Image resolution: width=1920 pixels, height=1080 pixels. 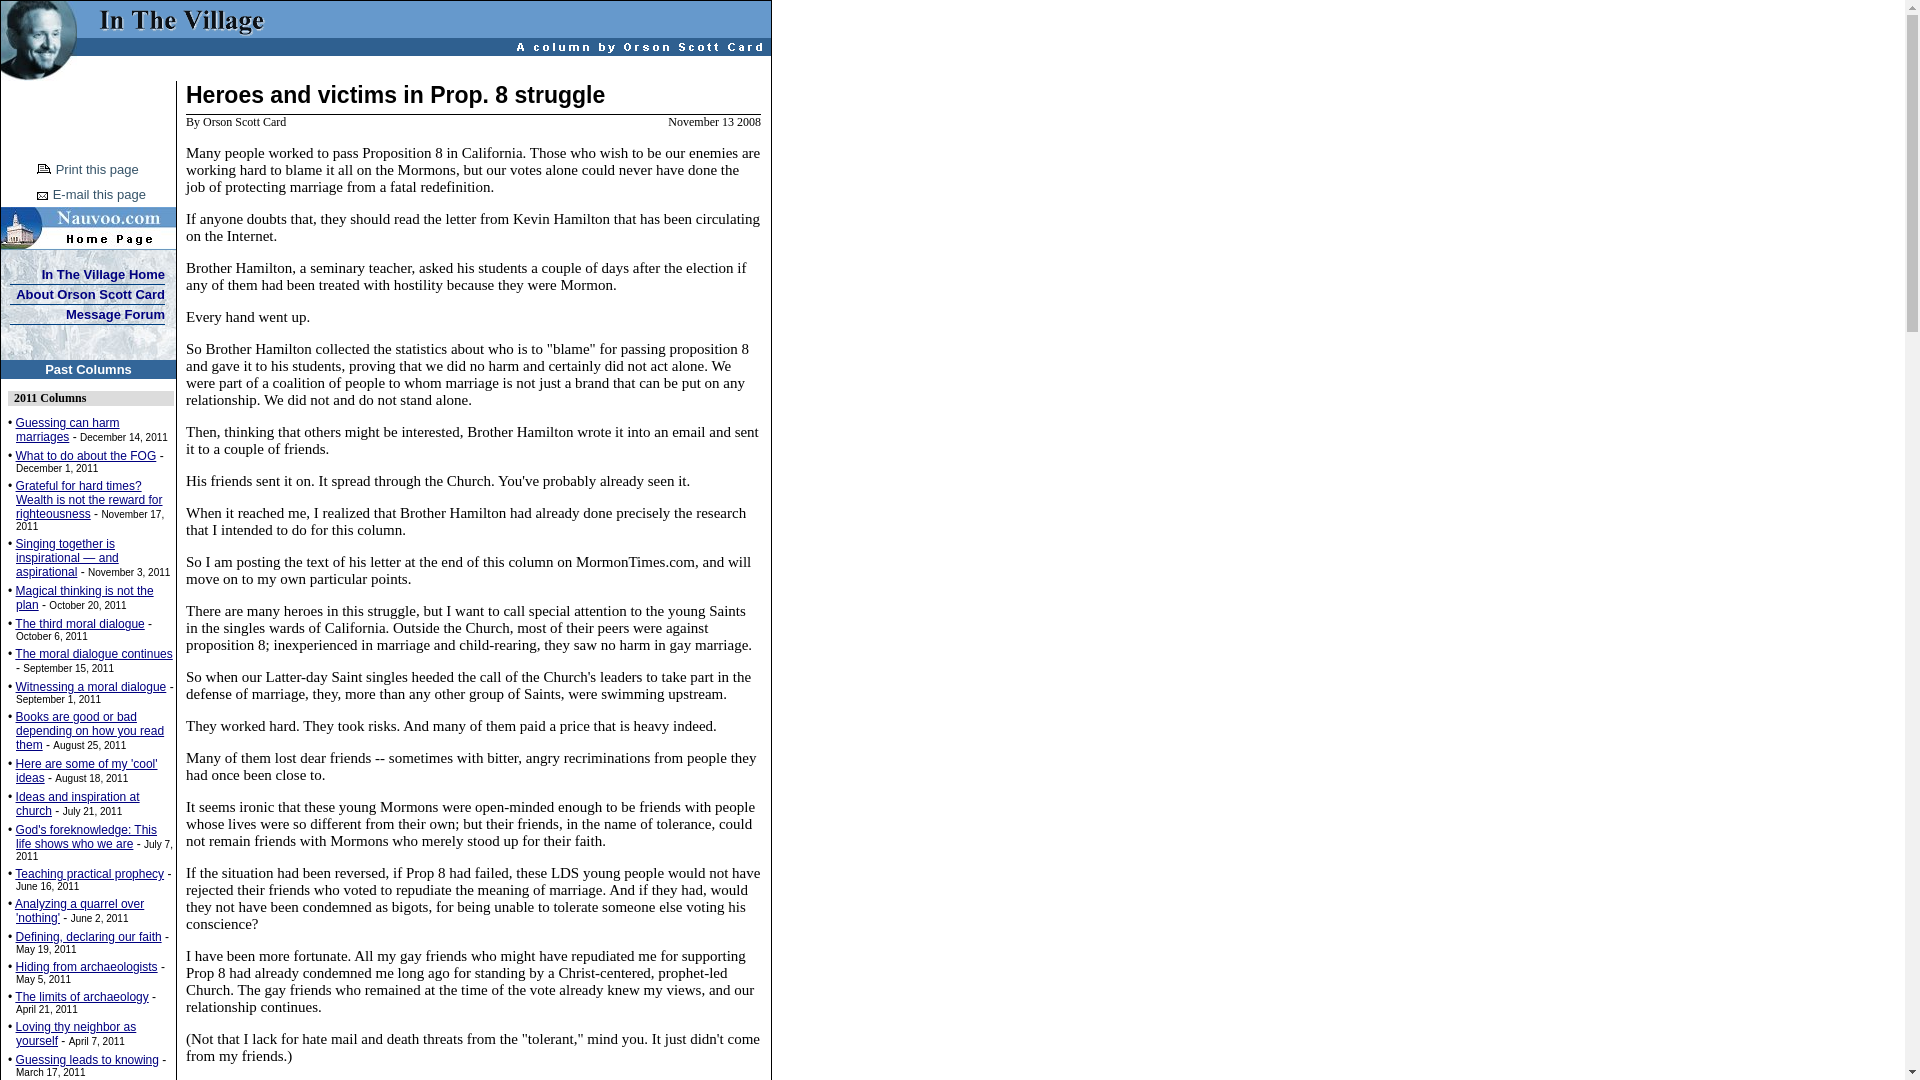 What do you see at coordinates (88, 936) in the screenshot?
I see `Defining, declaring our faith` at bounding box center [88, 936].